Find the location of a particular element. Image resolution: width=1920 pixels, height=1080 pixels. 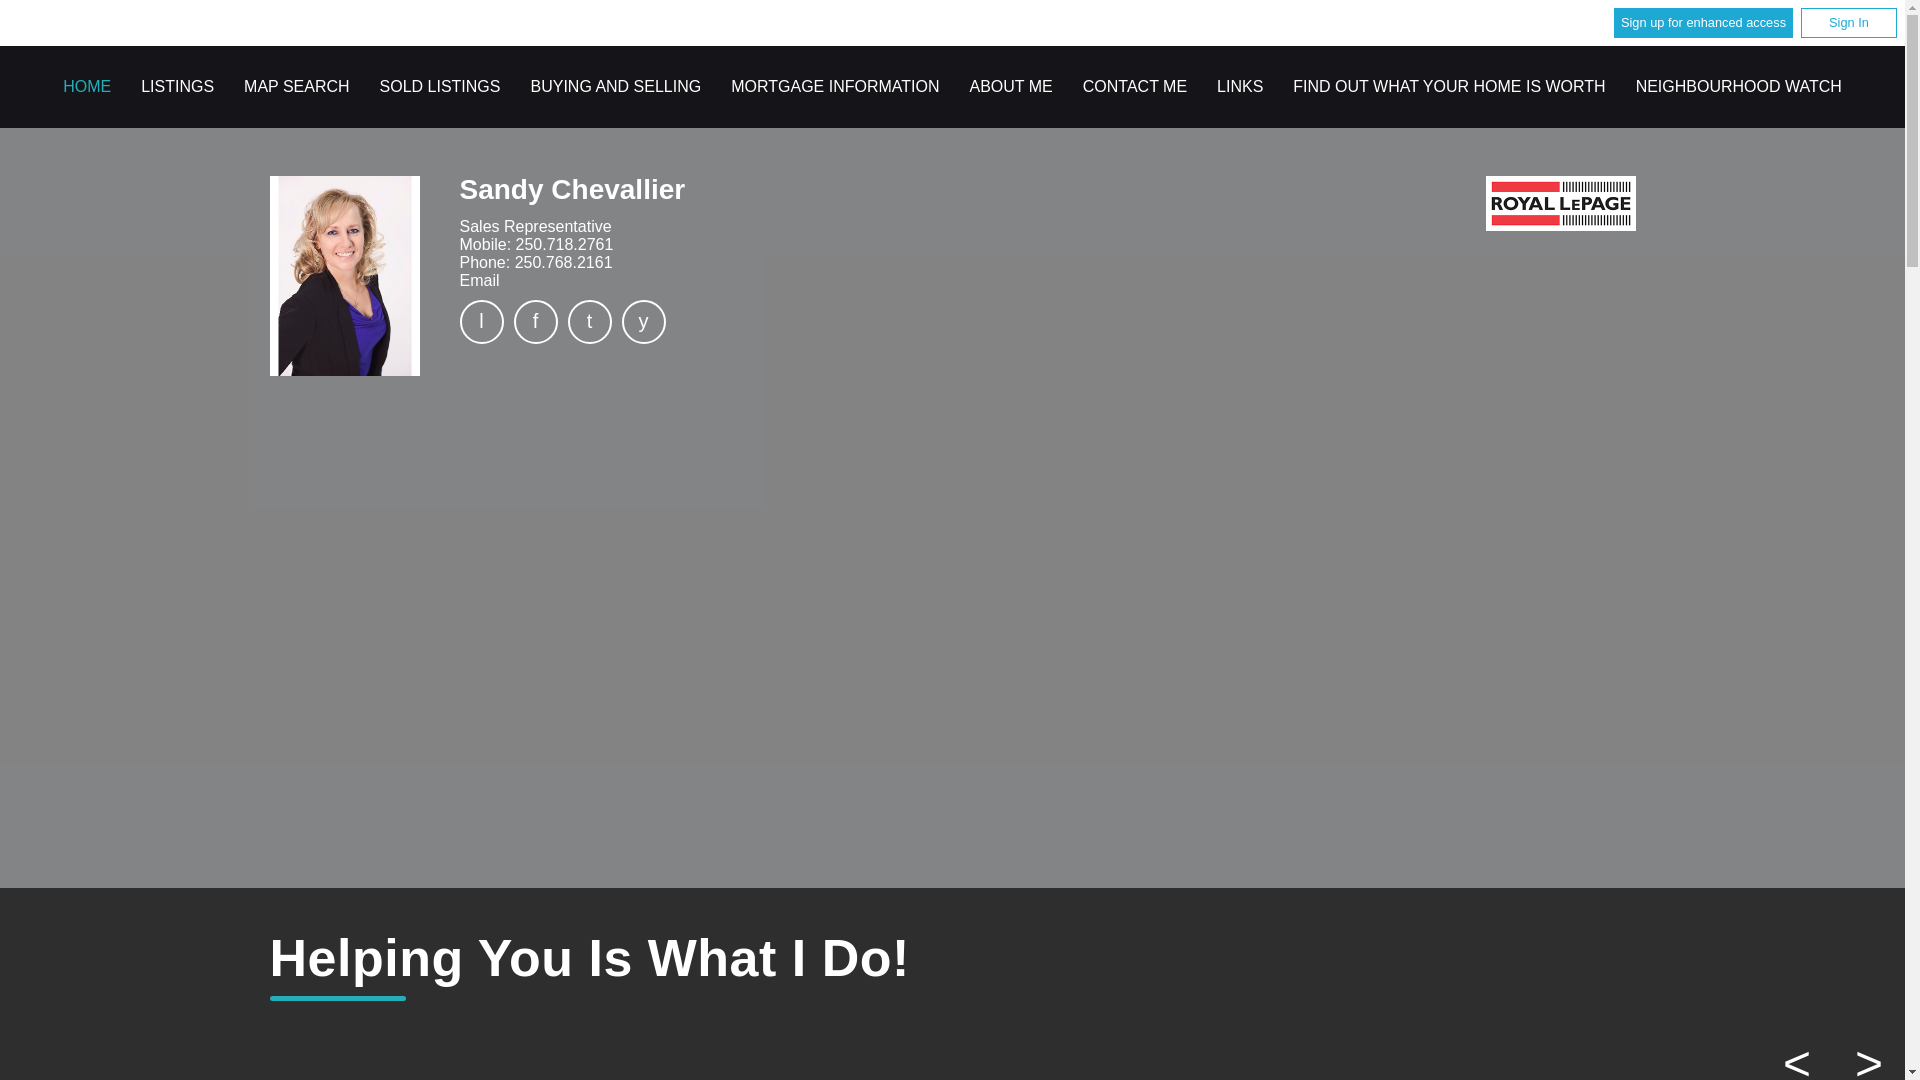

Buying and Selling is located at coordinates (614, 86).